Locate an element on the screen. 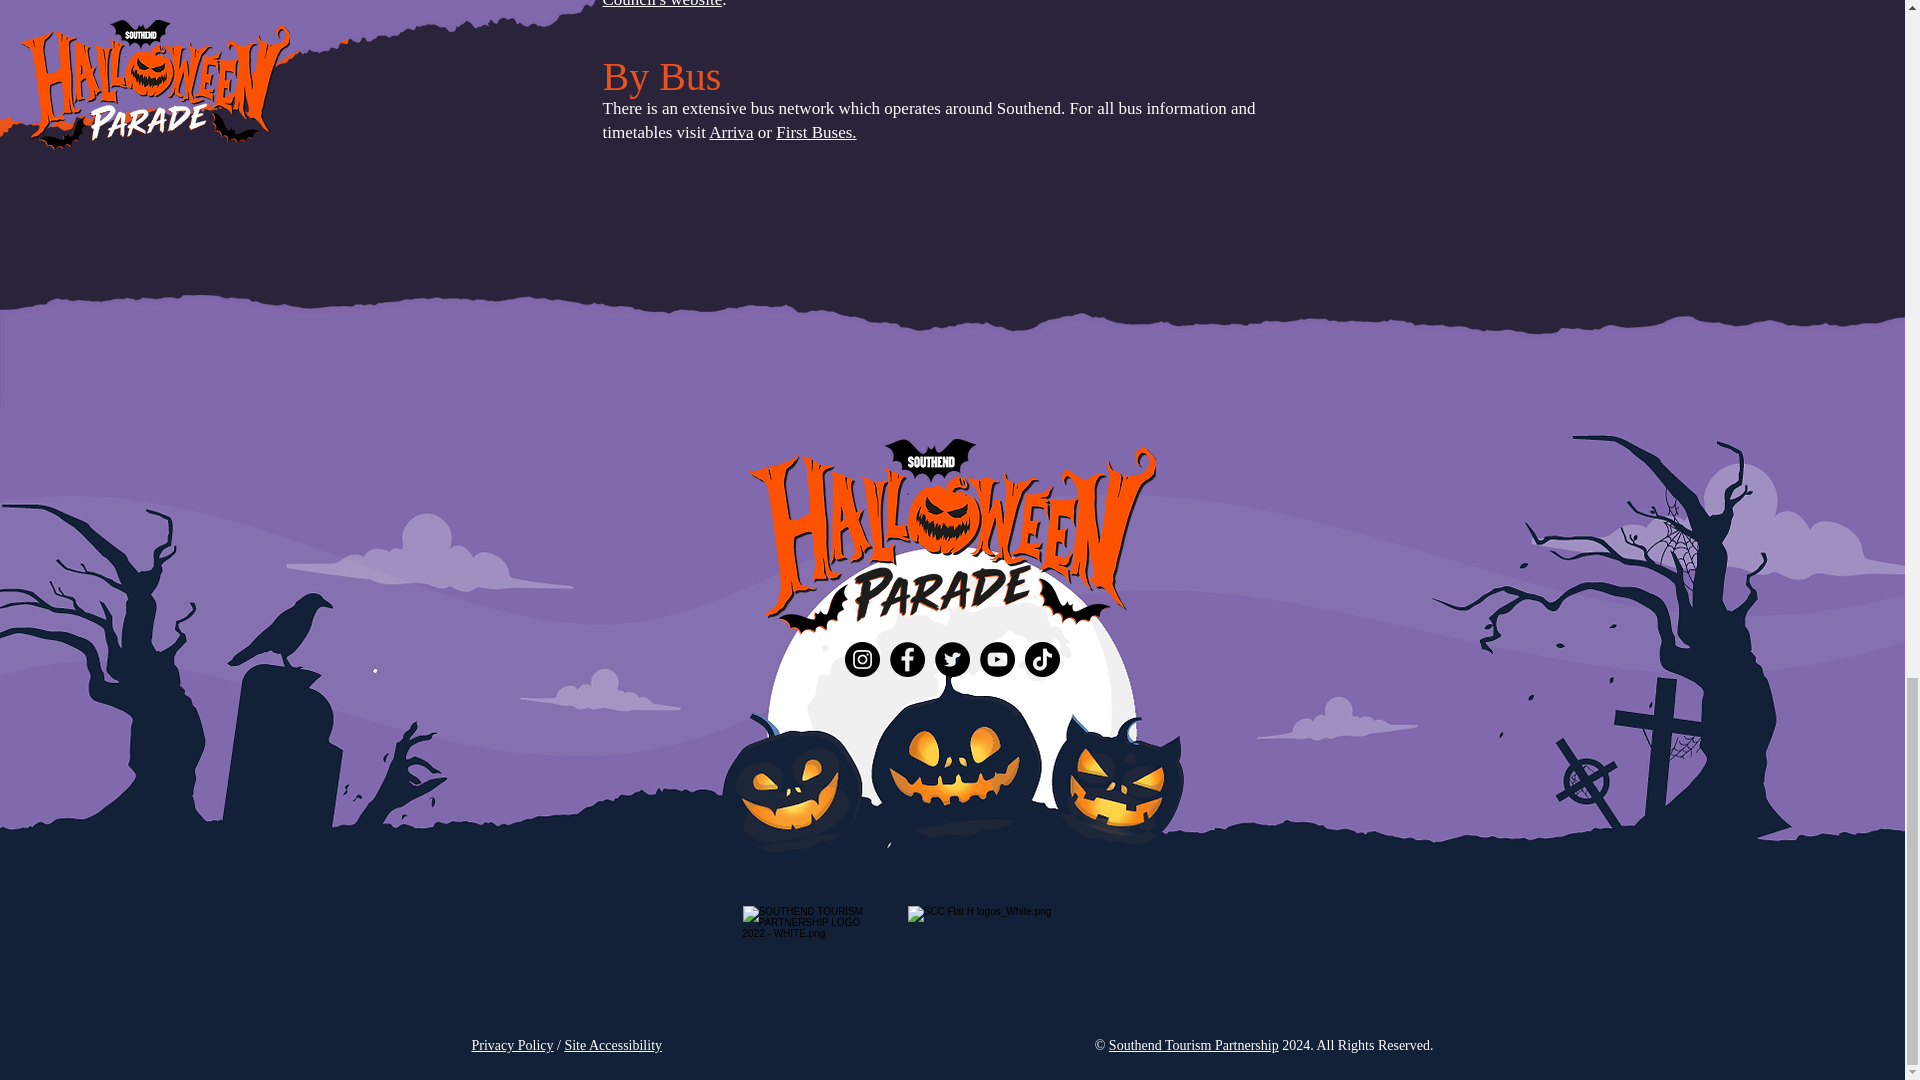 This screenshot has width=1920, height=1080. Privacy Policy is located at coordinates (513, 1045).